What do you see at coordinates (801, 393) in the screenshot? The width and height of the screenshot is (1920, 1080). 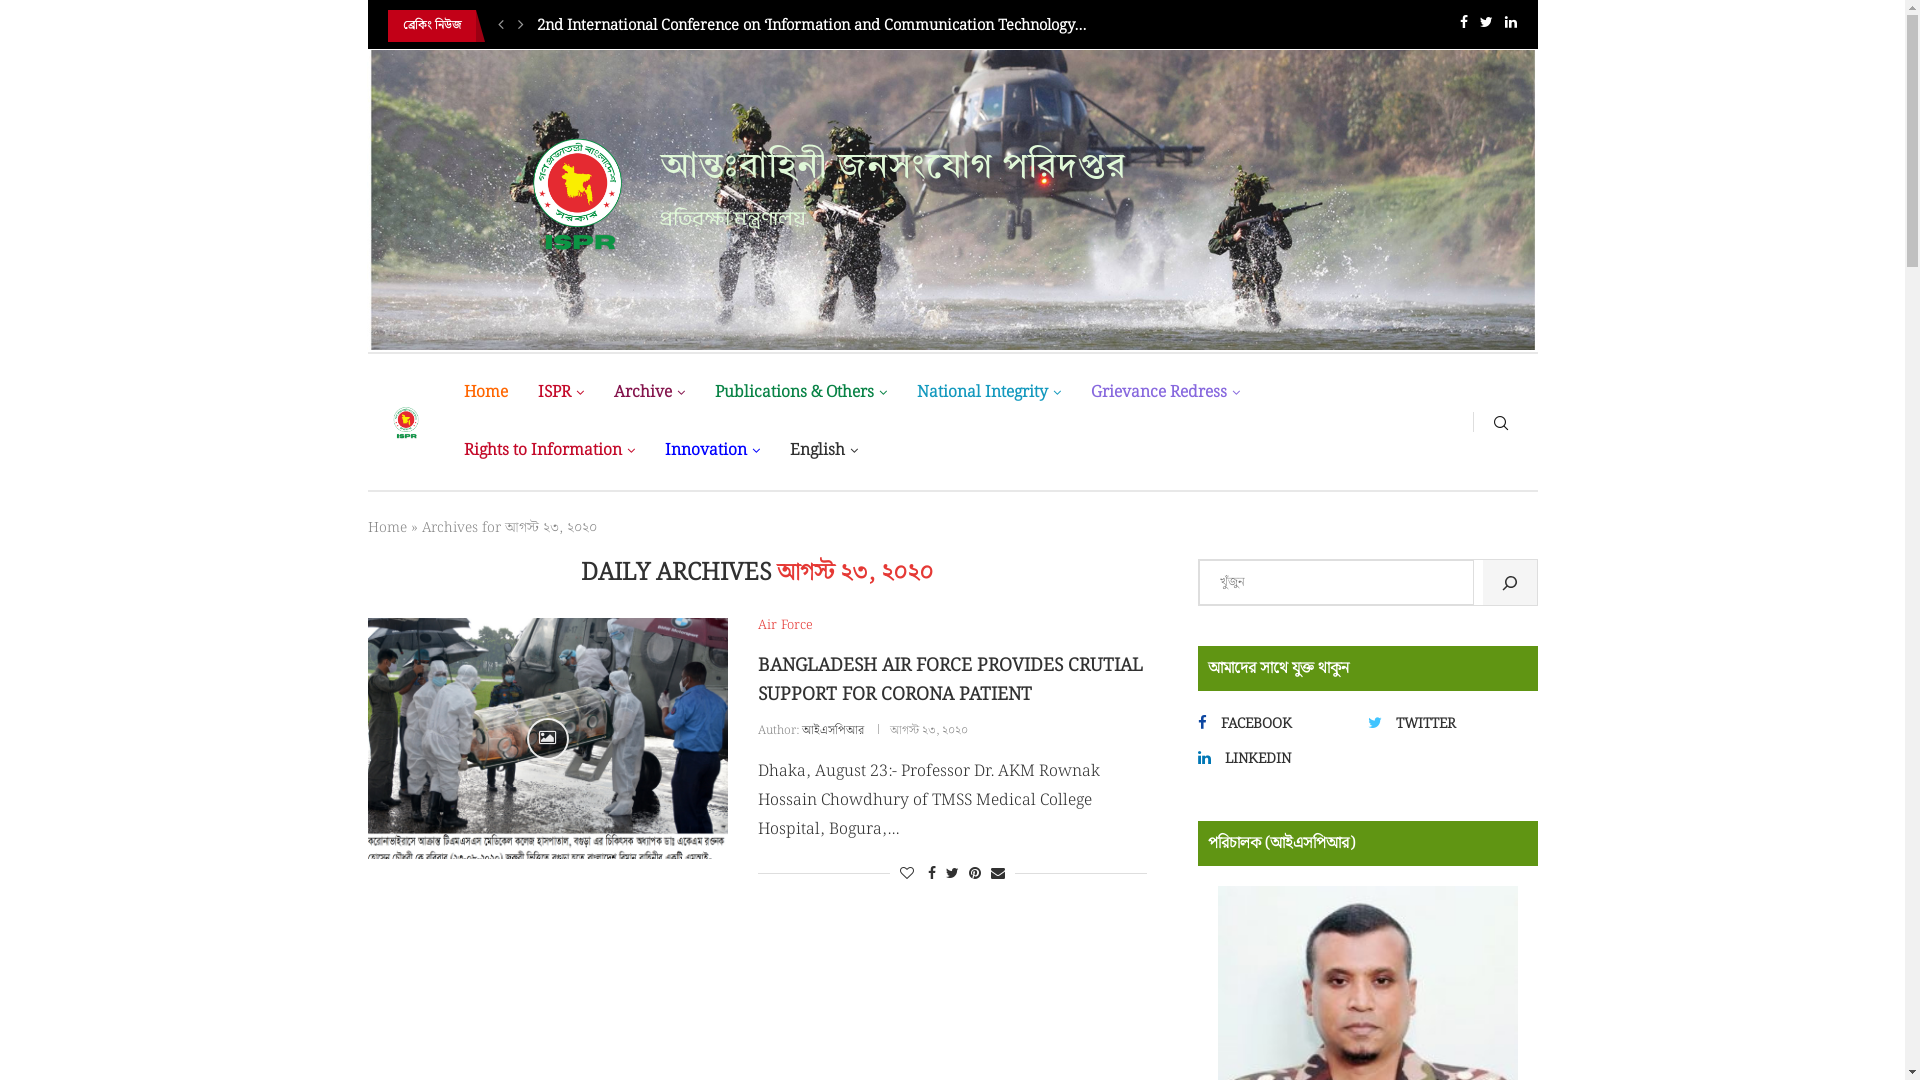 I see `Publications & Others` at bounding box center [801, 393].